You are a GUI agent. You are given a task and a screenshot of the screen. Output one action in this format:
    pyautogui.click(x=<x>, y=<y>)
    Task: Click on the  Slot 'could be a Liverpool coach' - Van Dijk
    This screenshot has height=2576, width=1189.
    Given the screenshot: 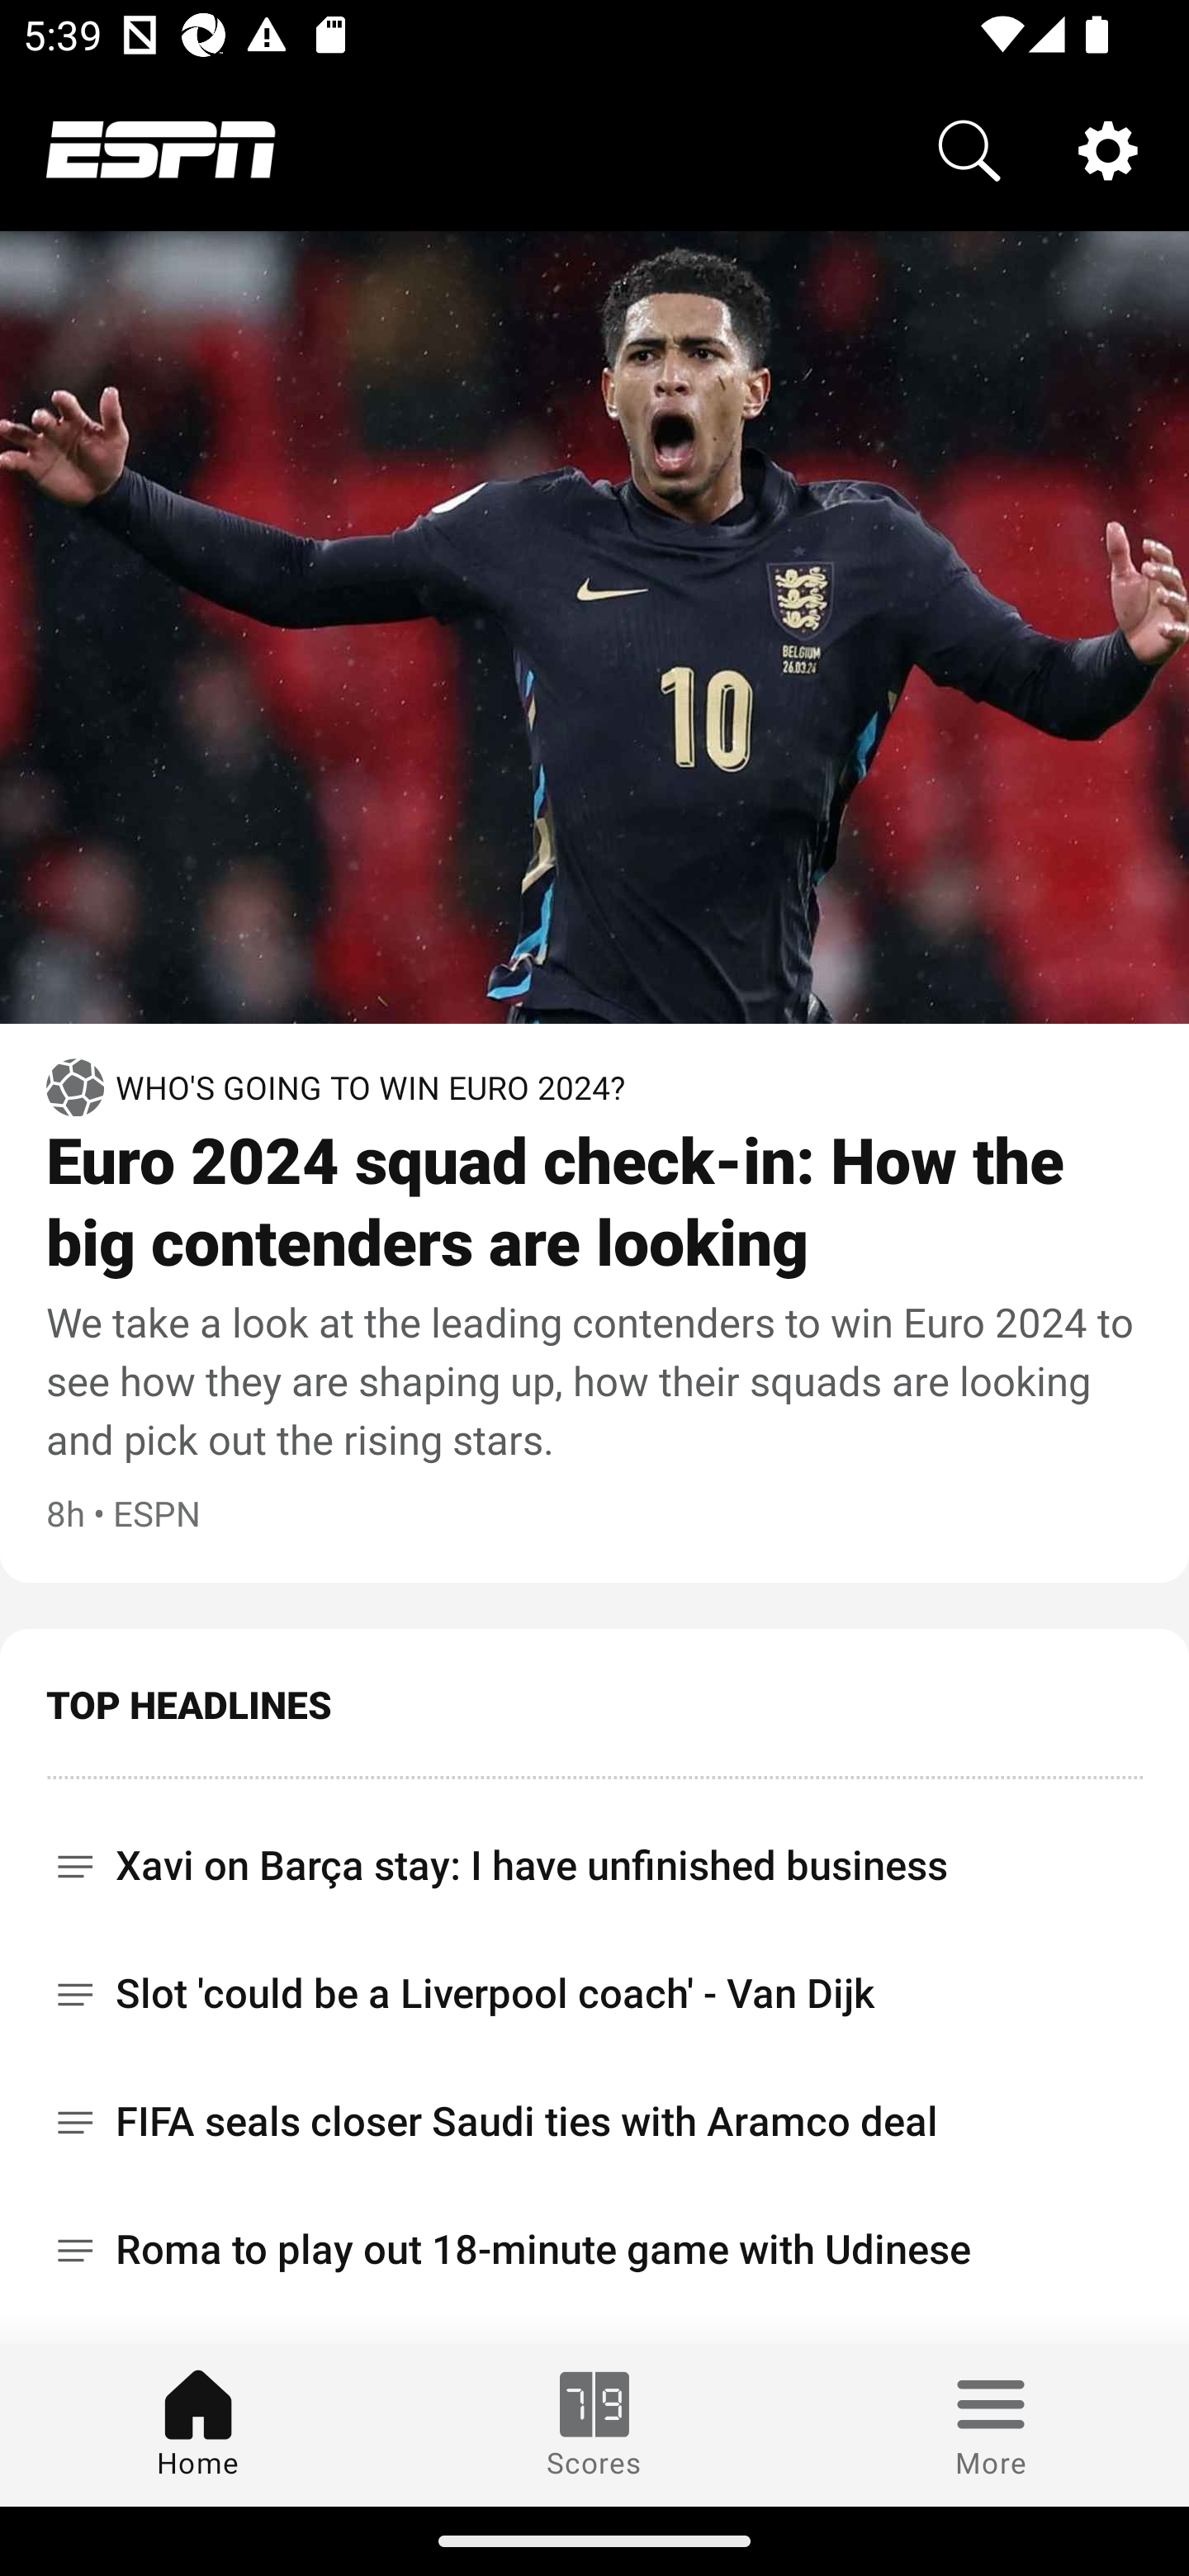 What is the action you would take?
    pyautogui.click(x=594, y=1993)
    